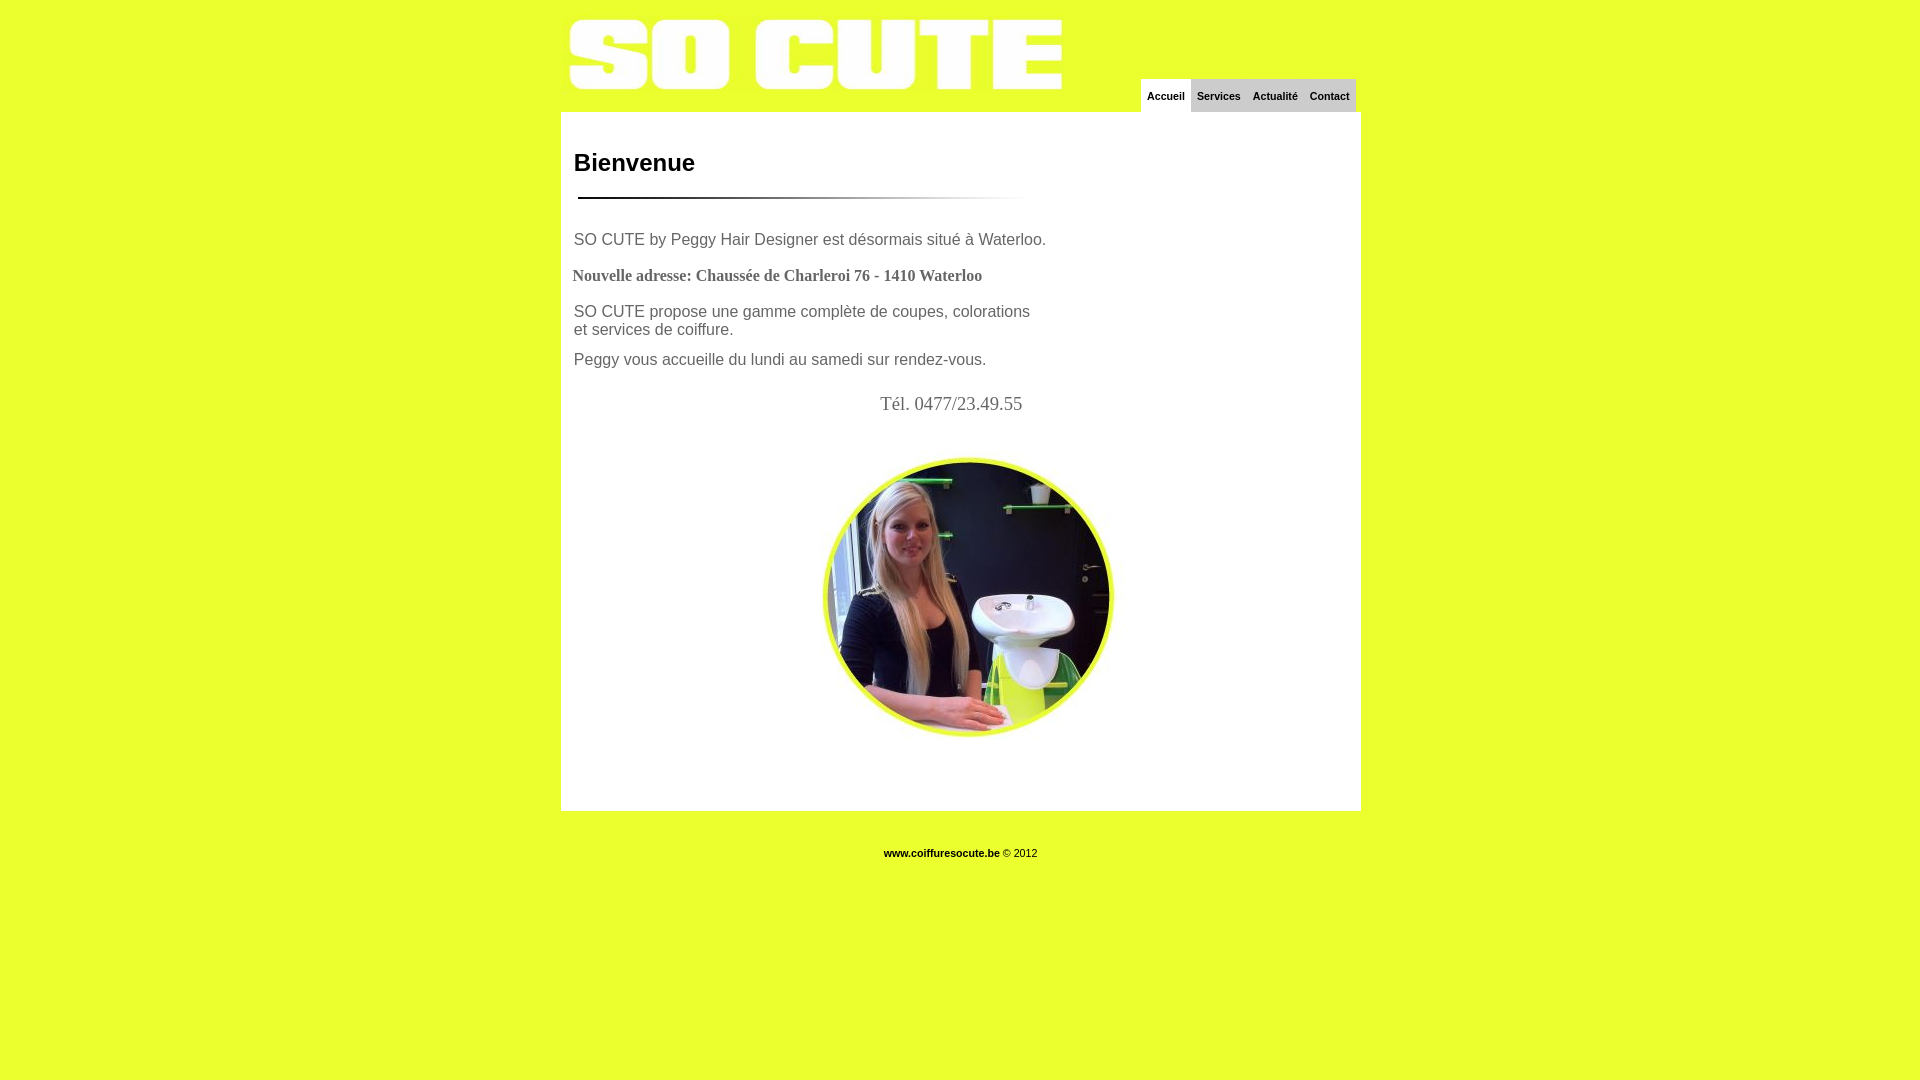 The height and width of the screenshot is (1080, 1920). I want to click on www.coiffuresocute.be, so click(942, 853).